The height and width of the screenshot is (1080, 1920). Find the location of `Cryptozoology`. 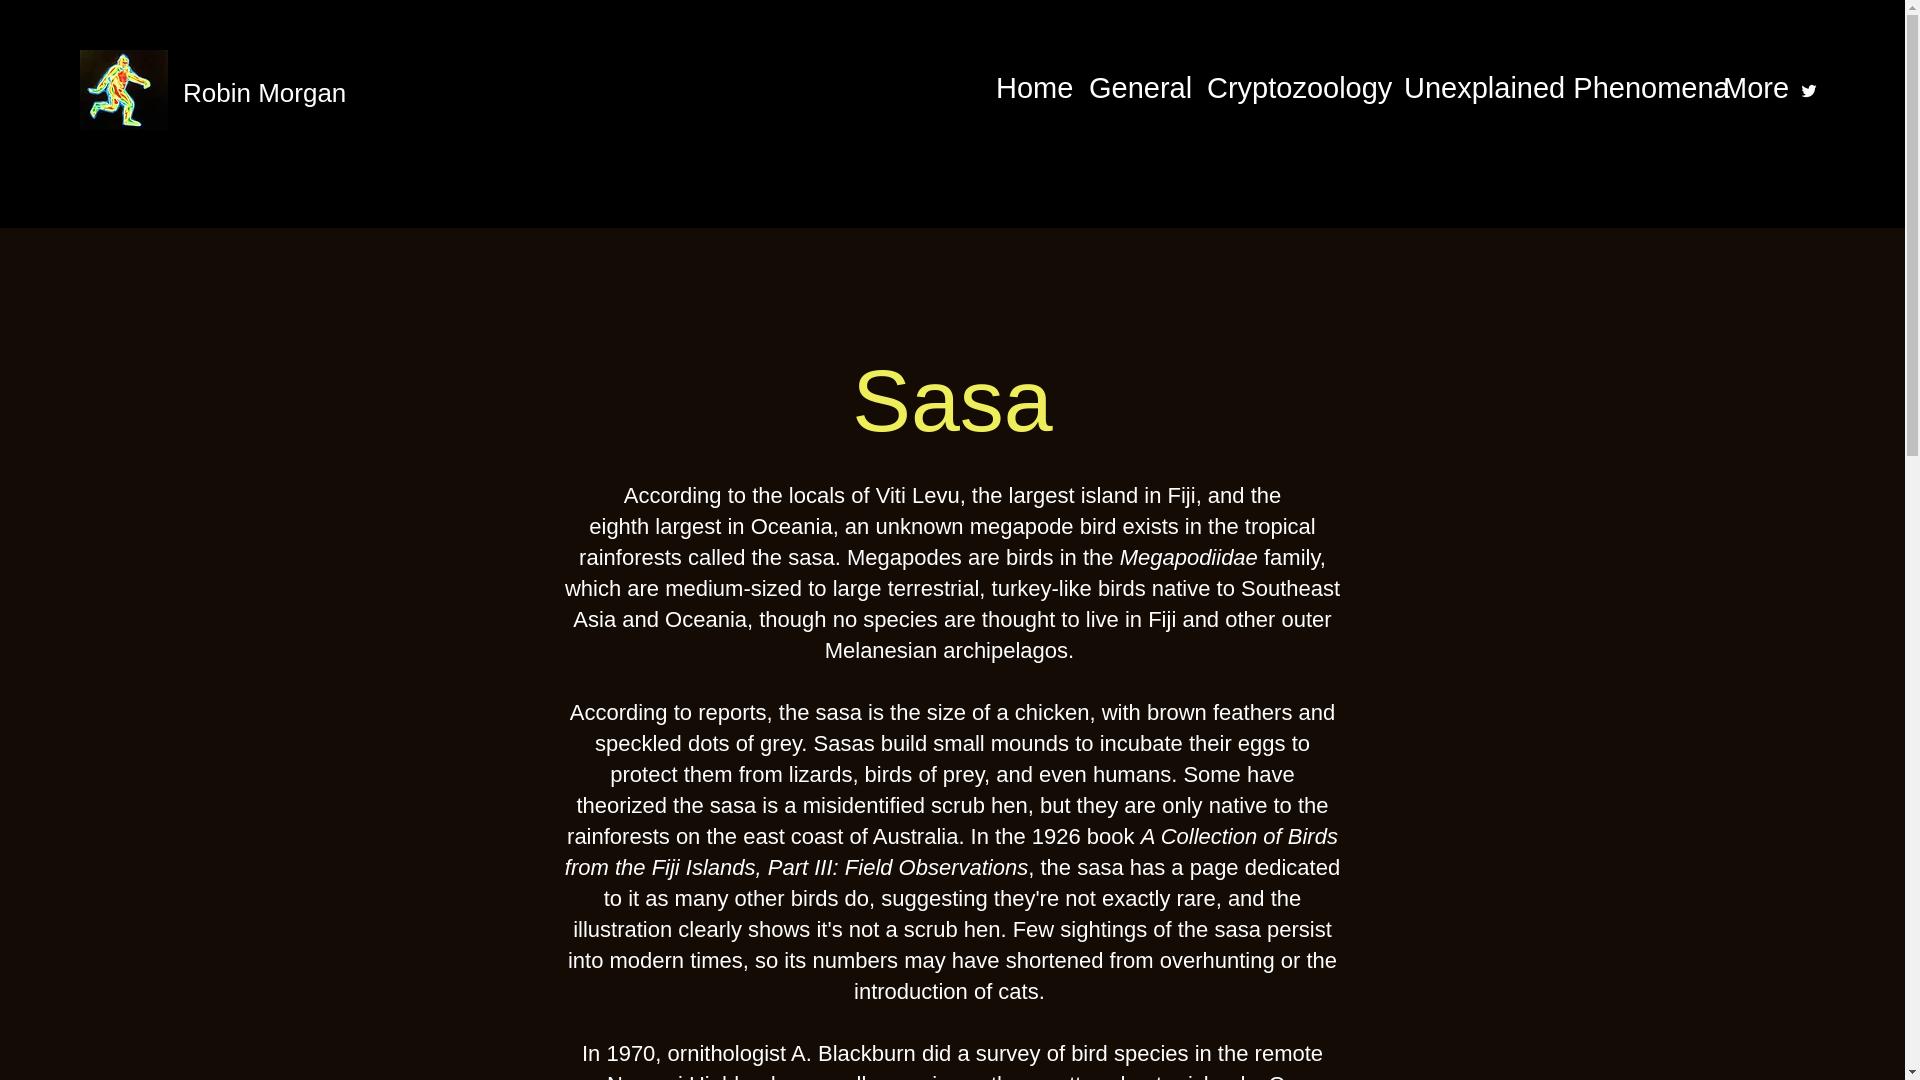

Cryptozoology is located at coordinates (1294, 88).